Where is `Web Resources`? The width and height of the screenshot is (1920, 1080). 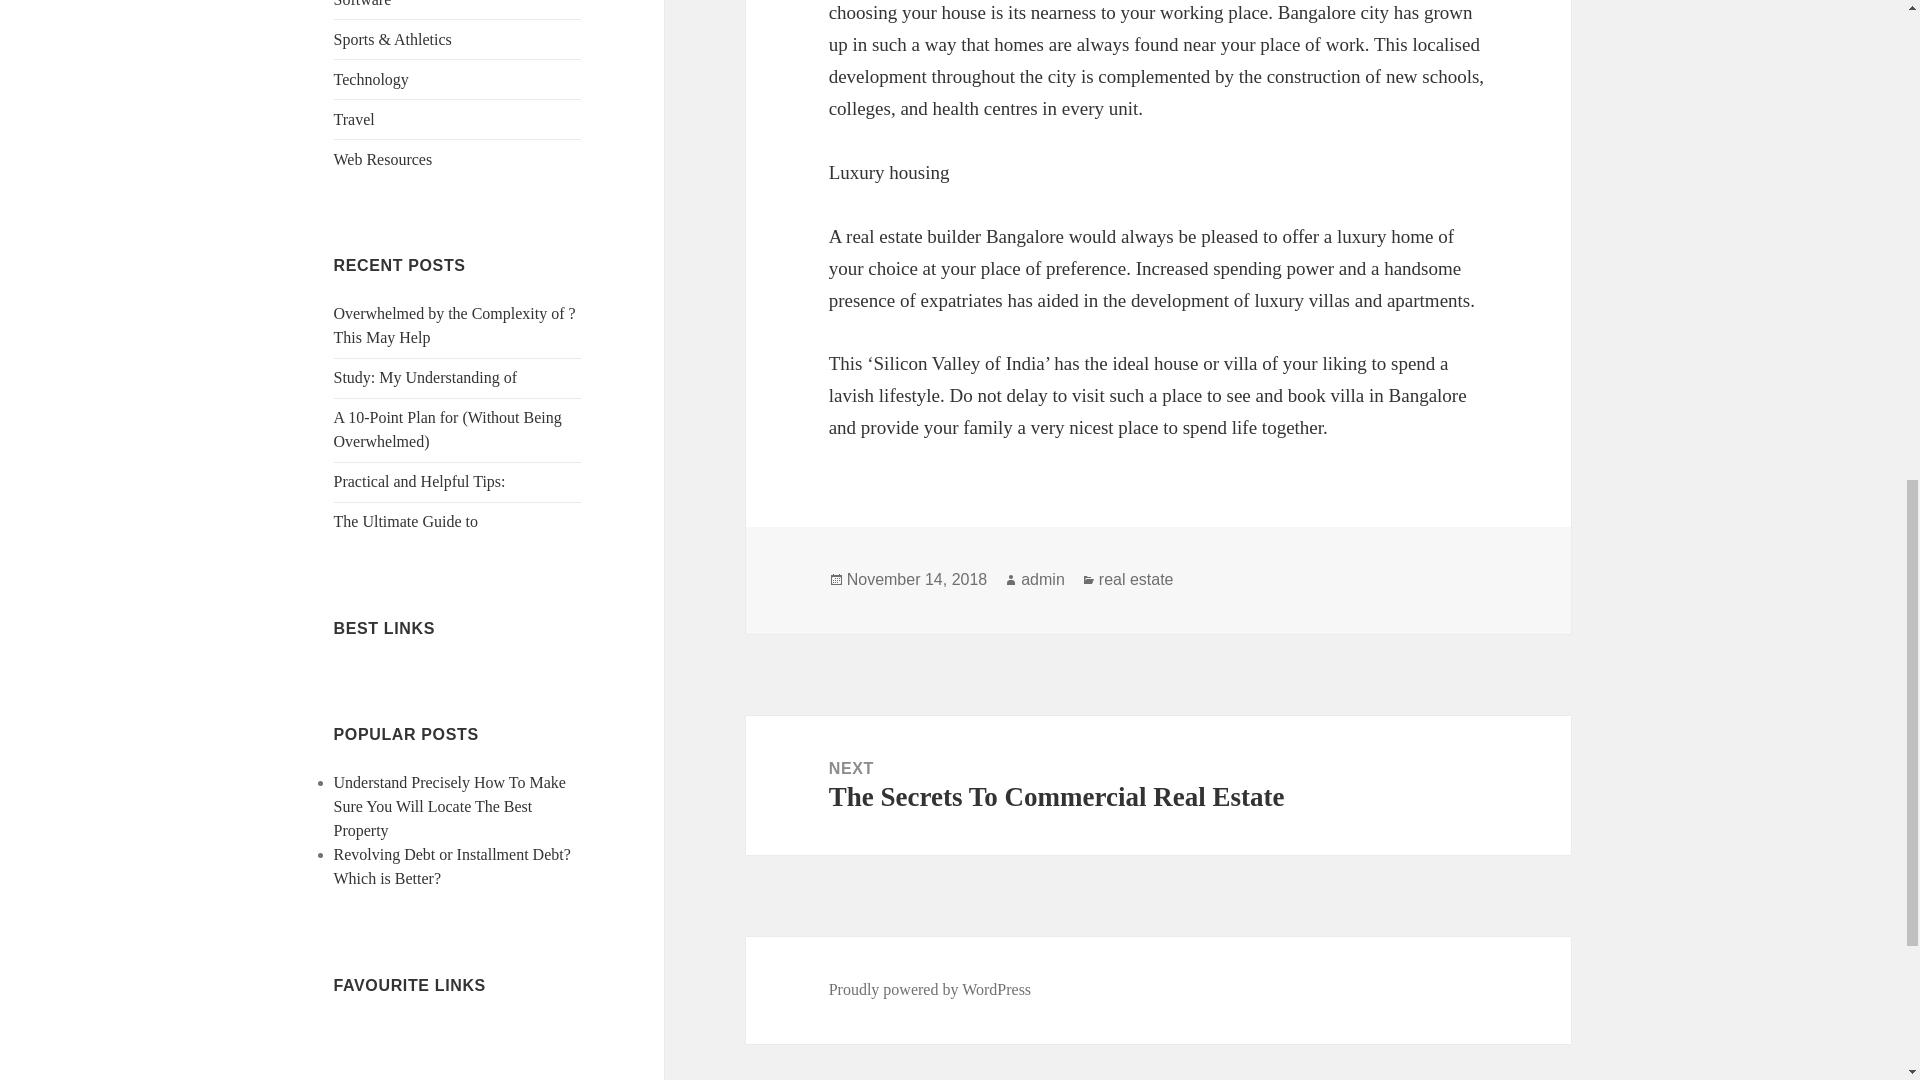 Web Resources is located at coordinates (384, 160).